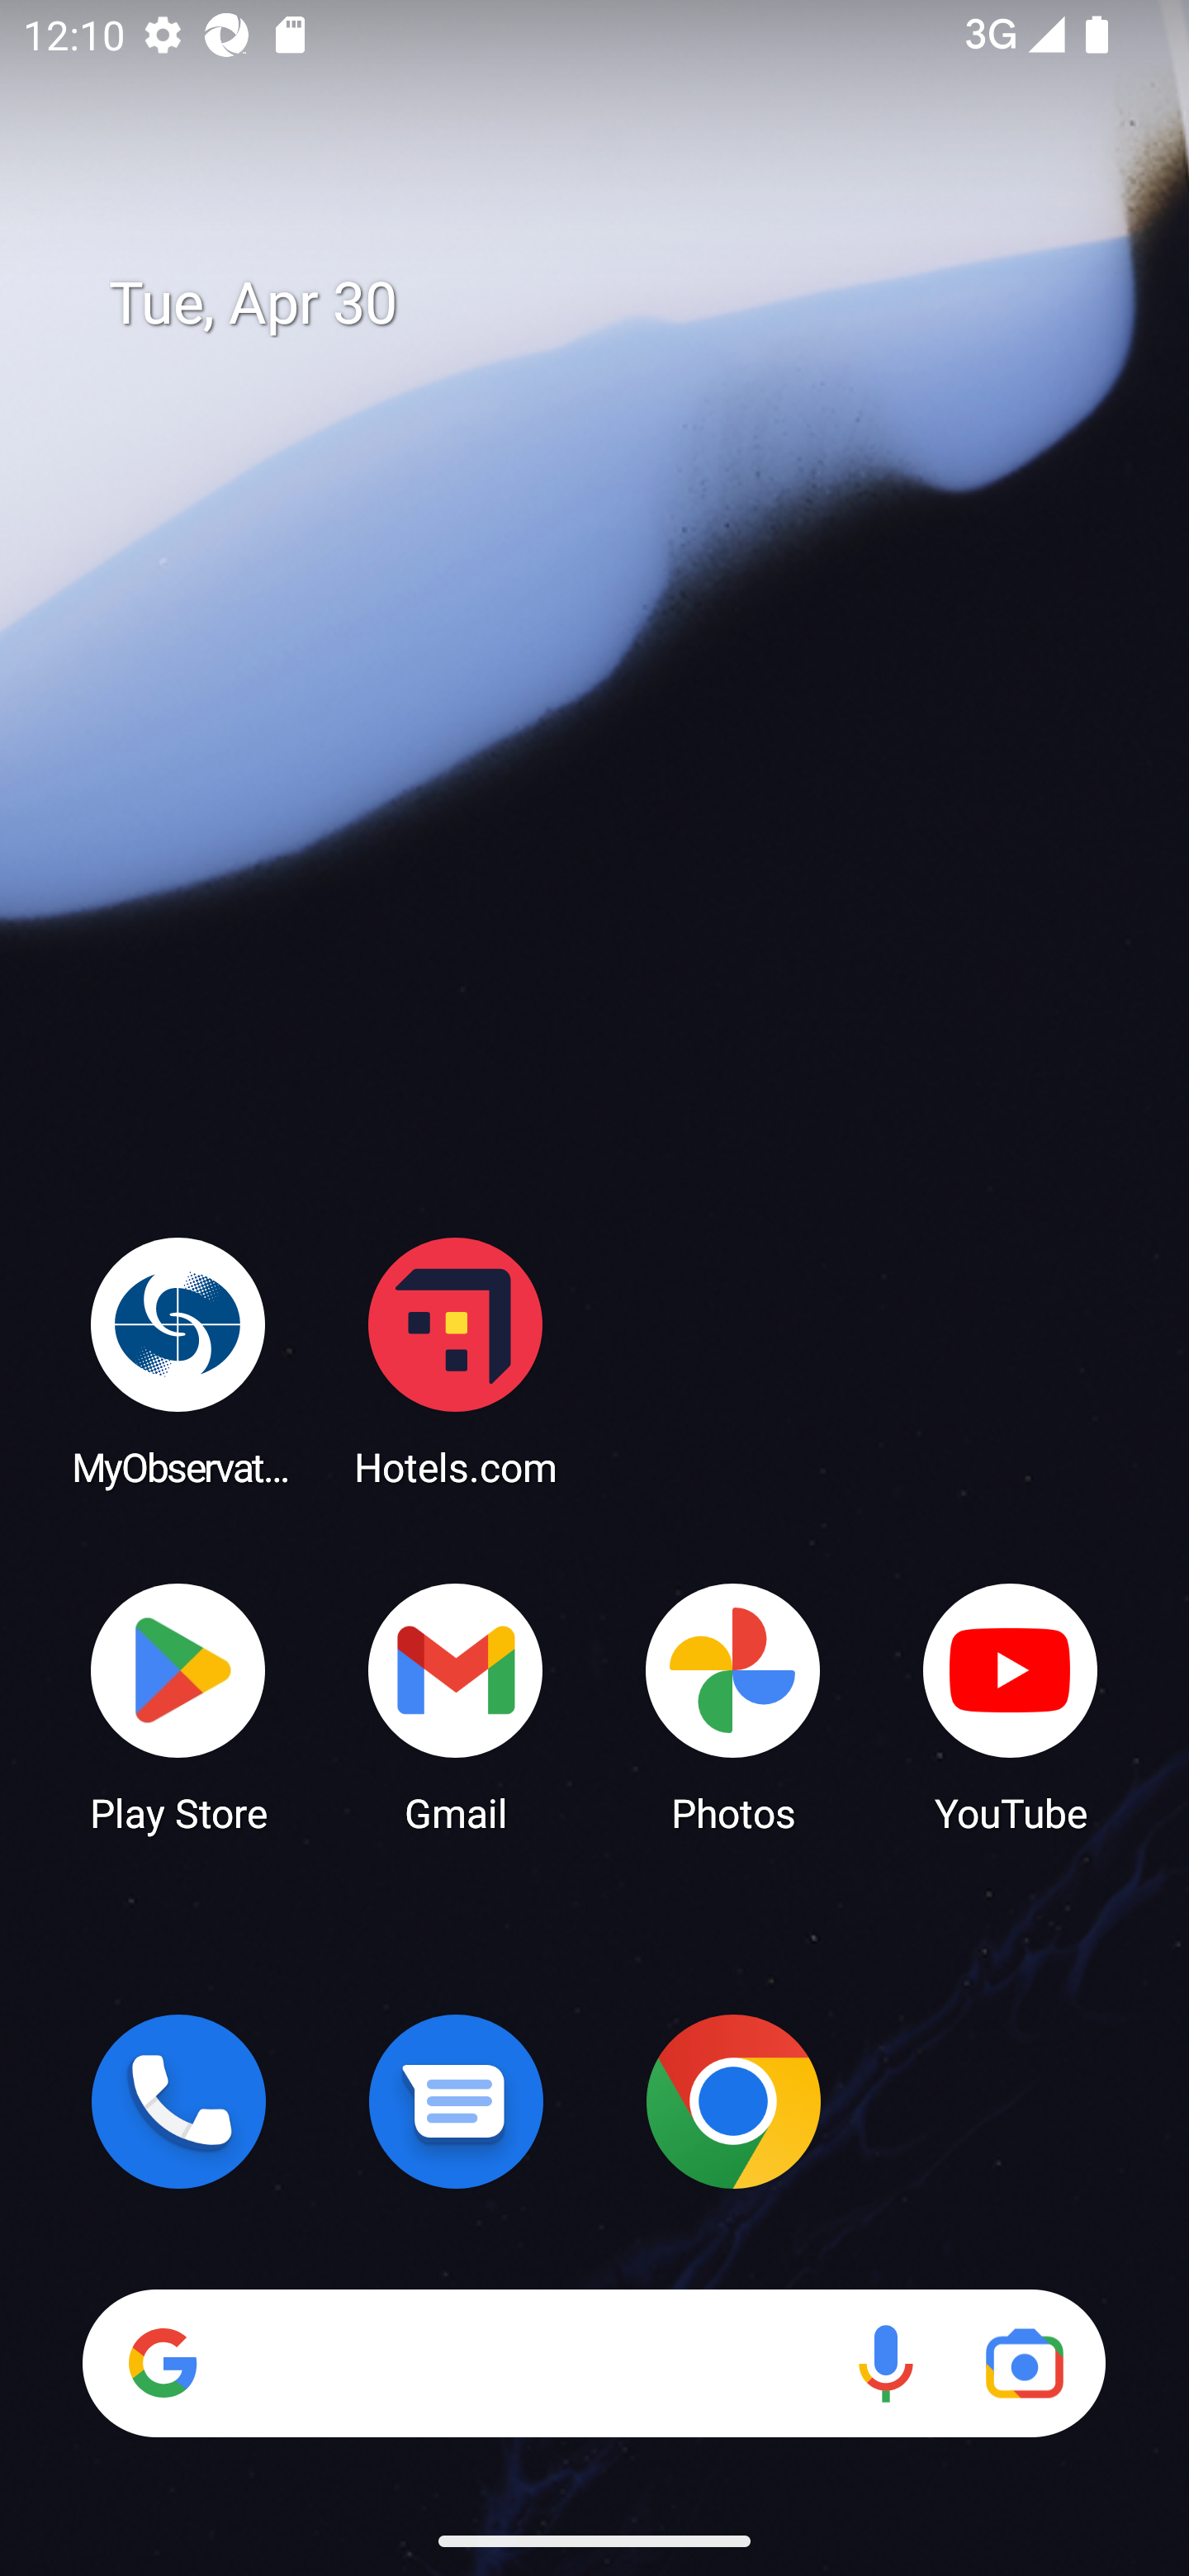 The height and width of the screenshot is (2576, 1189). What do you see at coordinates (456, 1706) in the screenshot?
I see `Gmail` at bounding box center [456, 1706].